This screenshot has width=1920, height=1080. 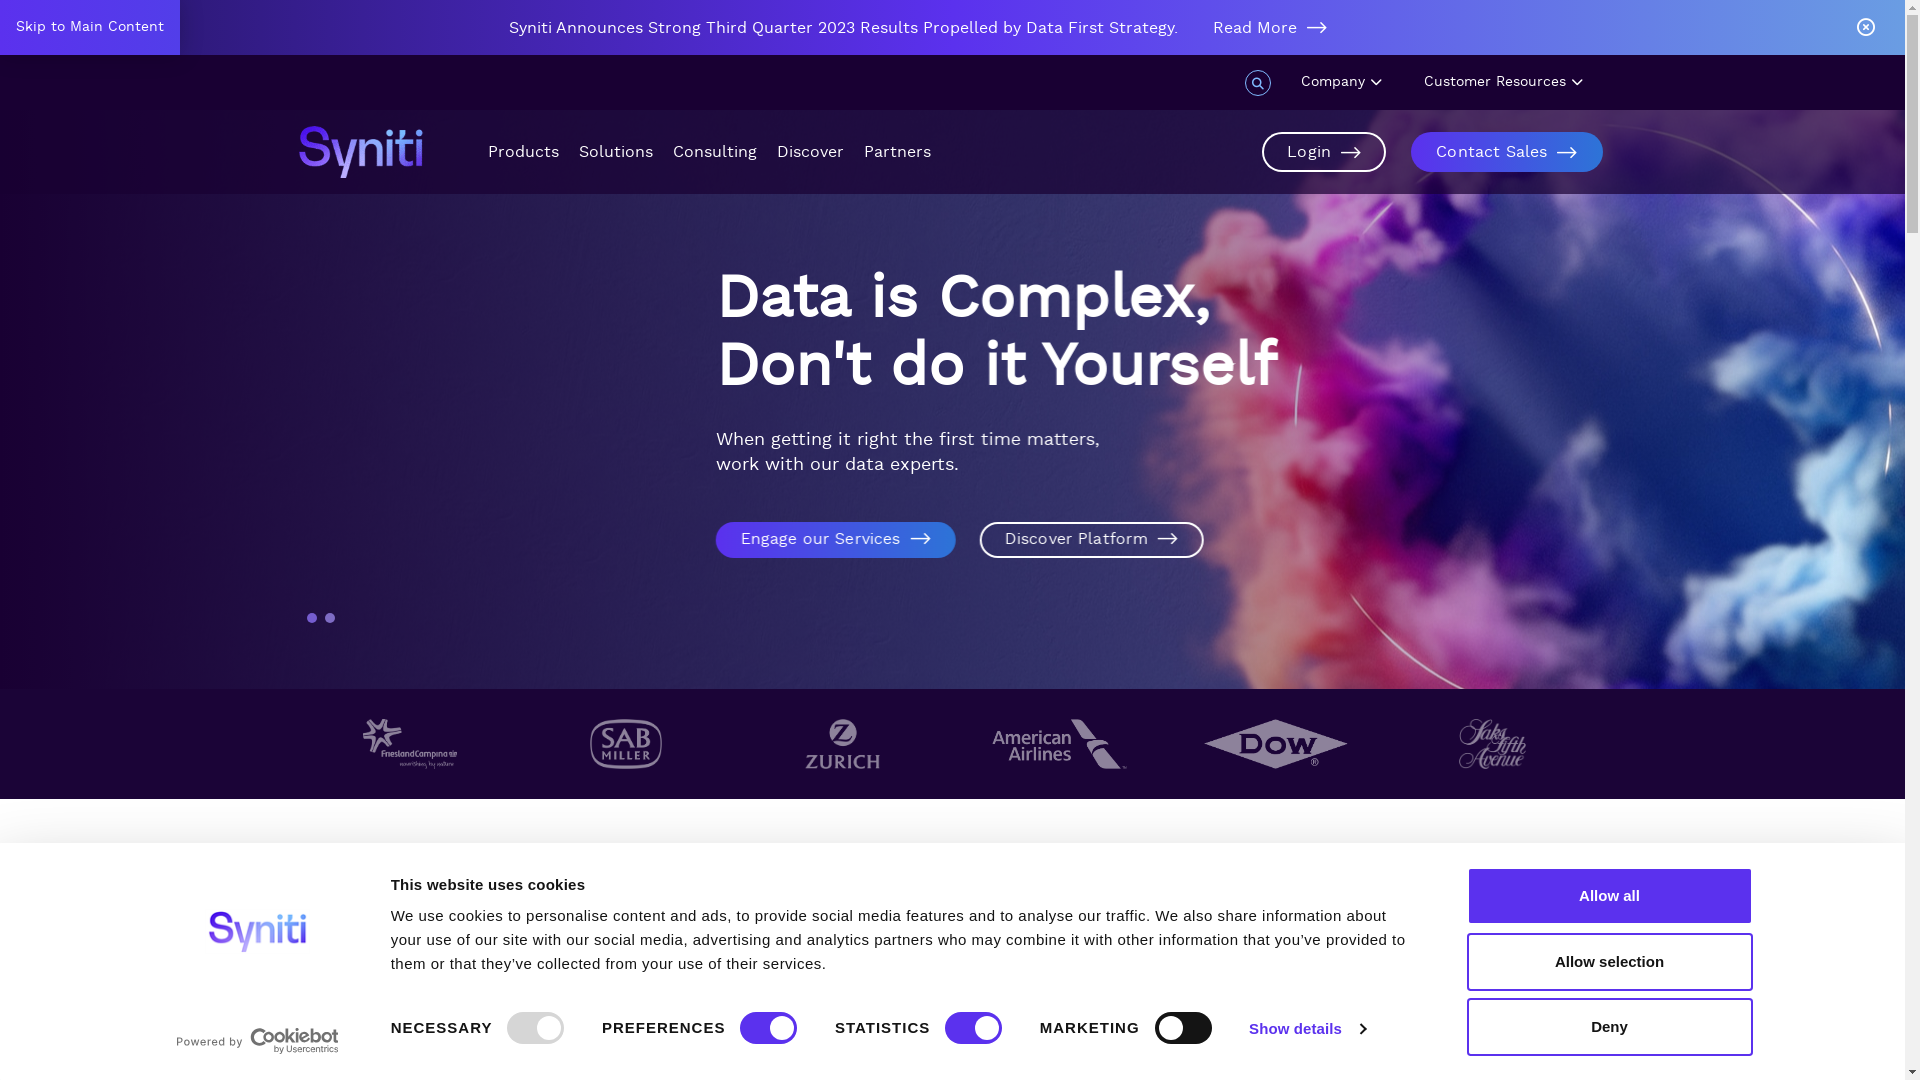 What do you see at coordinates (810, 152) in the screenshot?
I see `Discover` at bounding box center [810, 152].